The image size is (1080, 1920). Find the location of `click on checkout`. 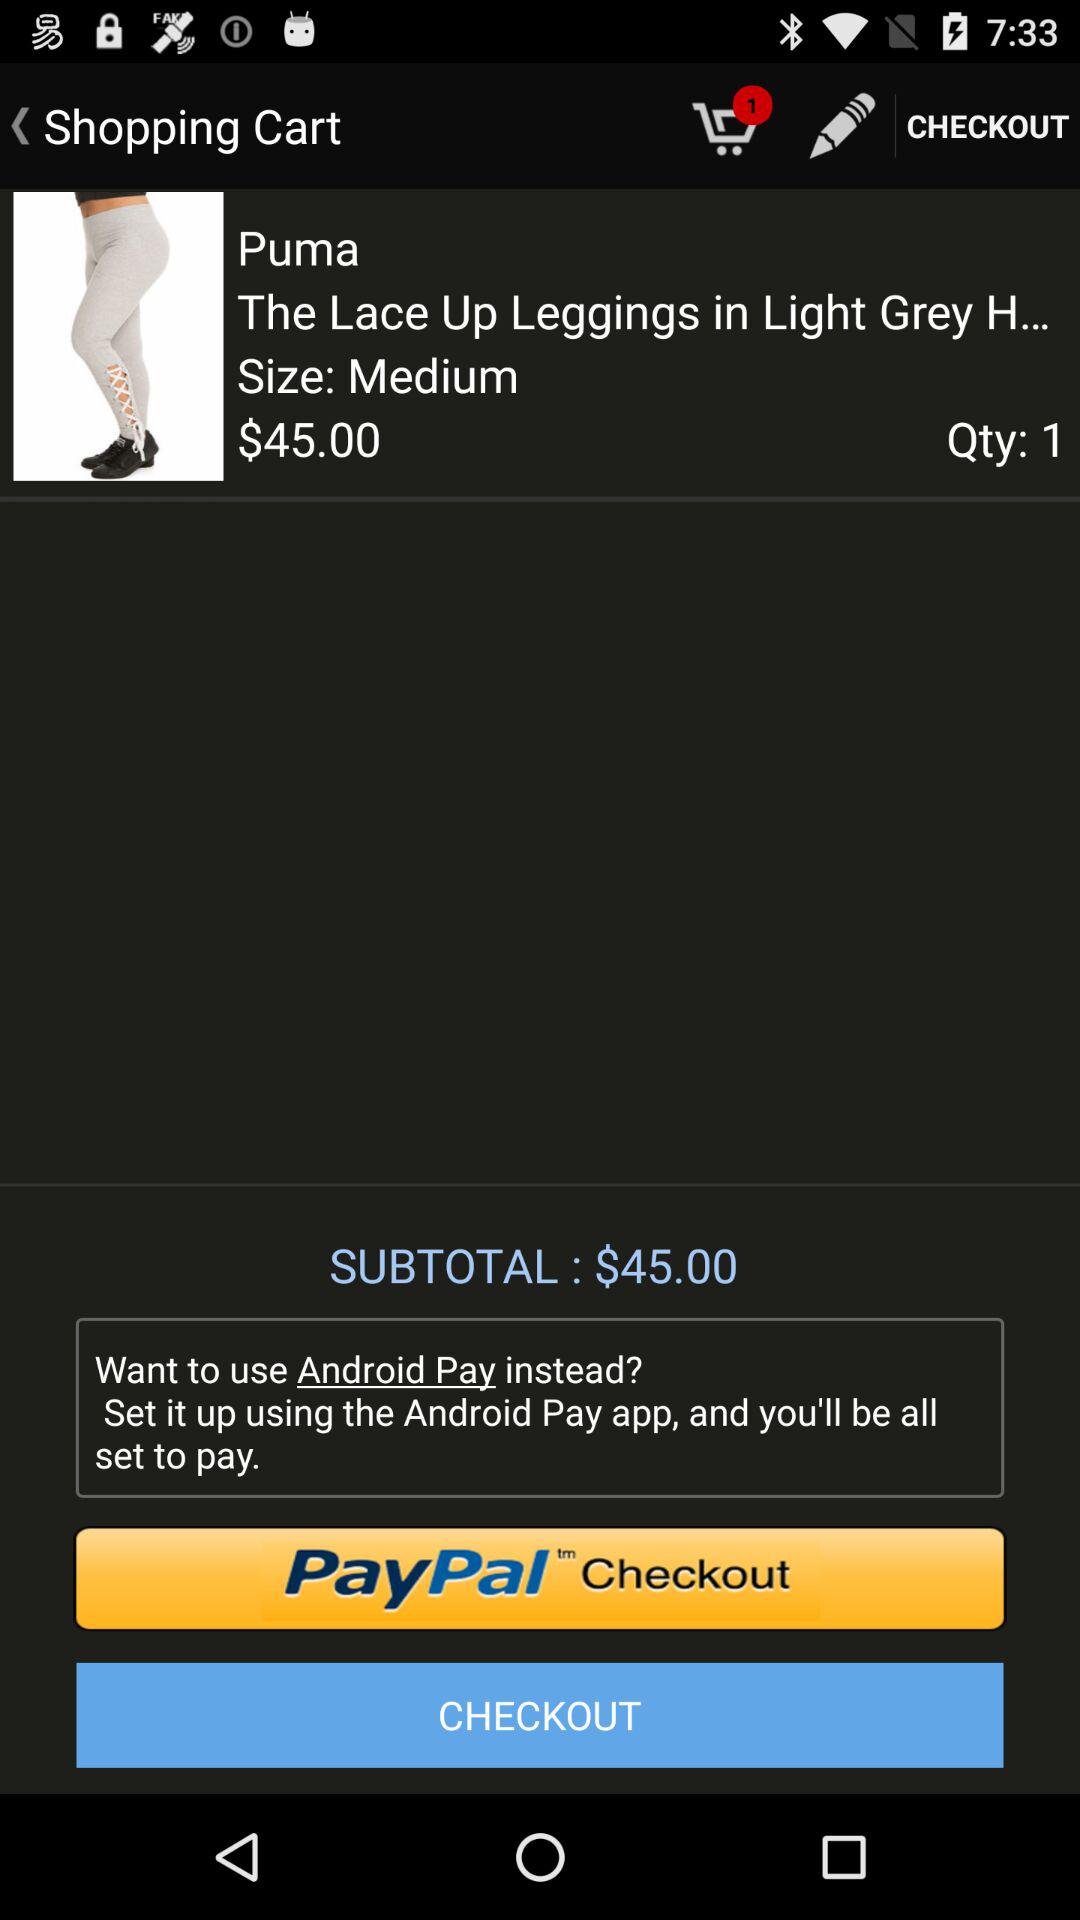

click on checkout is located at coordinates (988, 126).